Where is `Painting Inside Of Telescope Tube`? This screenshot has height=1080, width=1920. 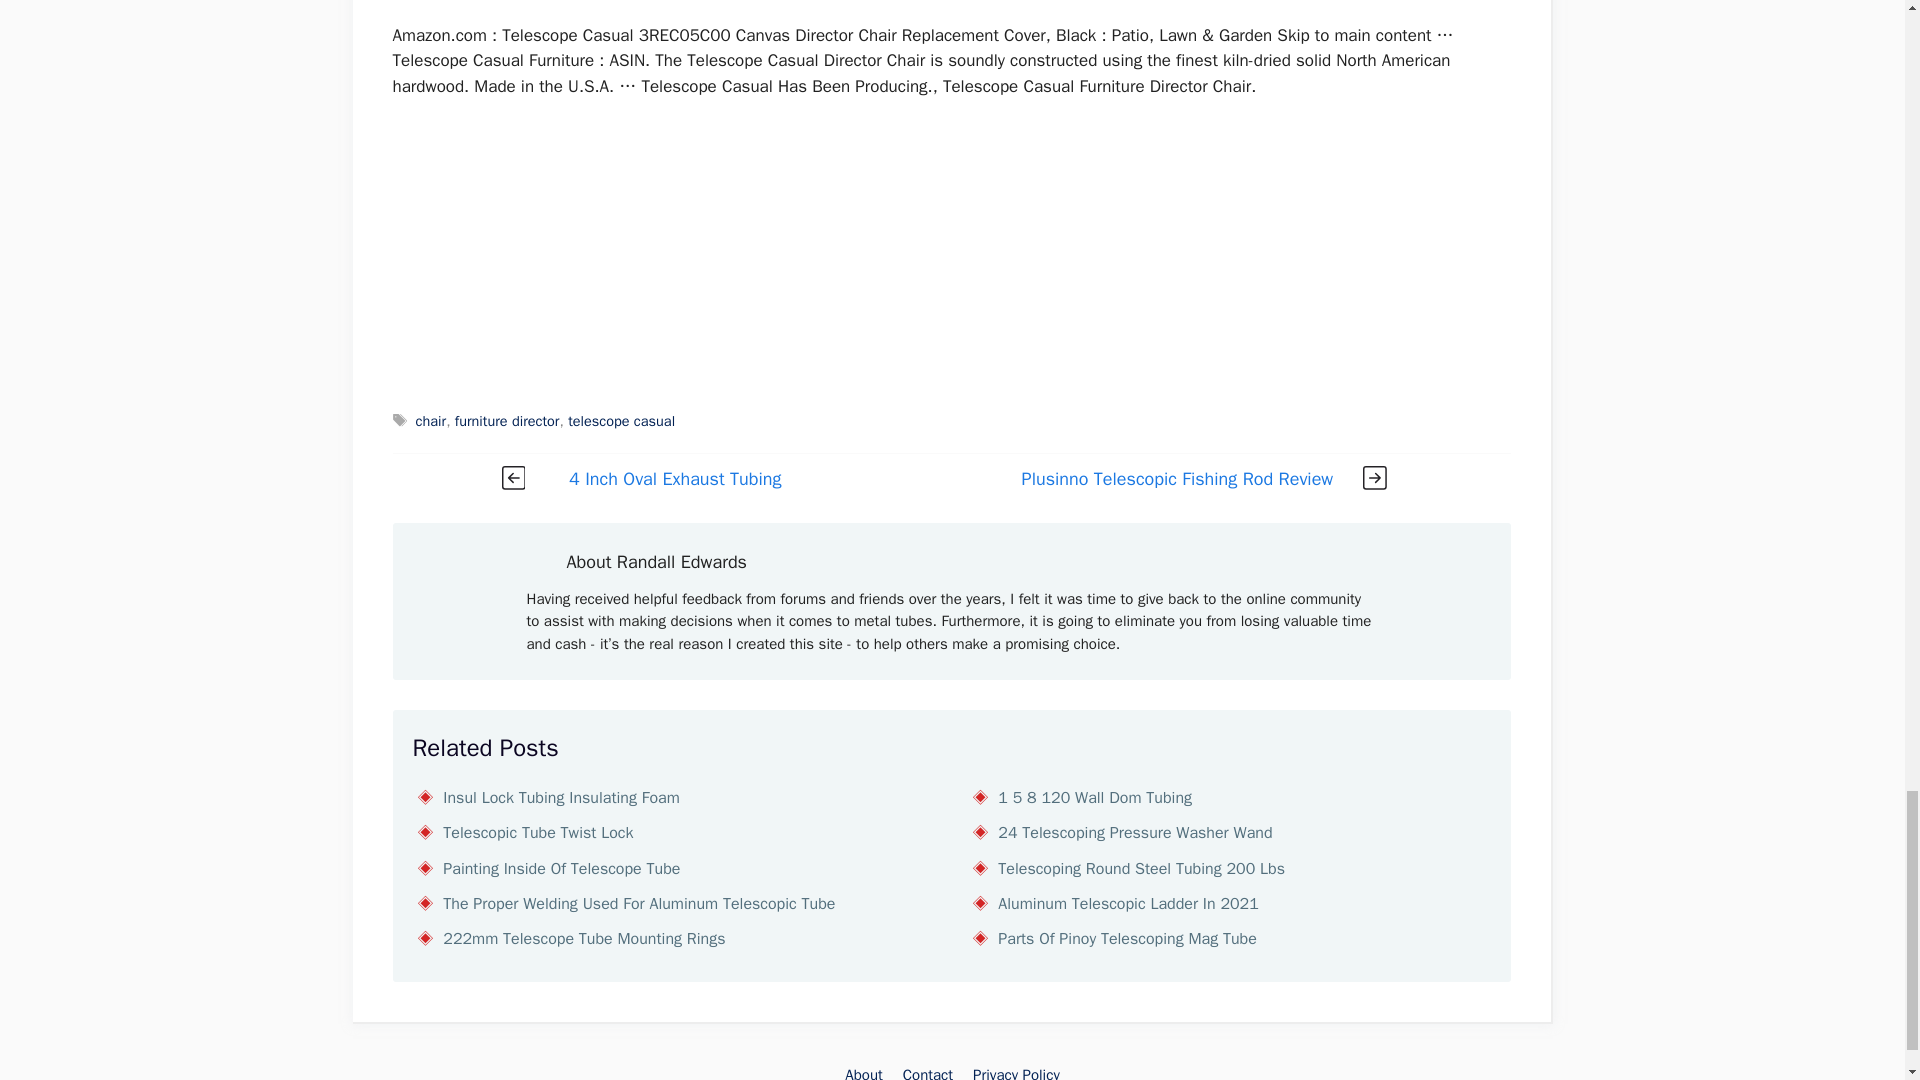 Painting Inside Of Telescope Tube is located at coordinates (561, 868).